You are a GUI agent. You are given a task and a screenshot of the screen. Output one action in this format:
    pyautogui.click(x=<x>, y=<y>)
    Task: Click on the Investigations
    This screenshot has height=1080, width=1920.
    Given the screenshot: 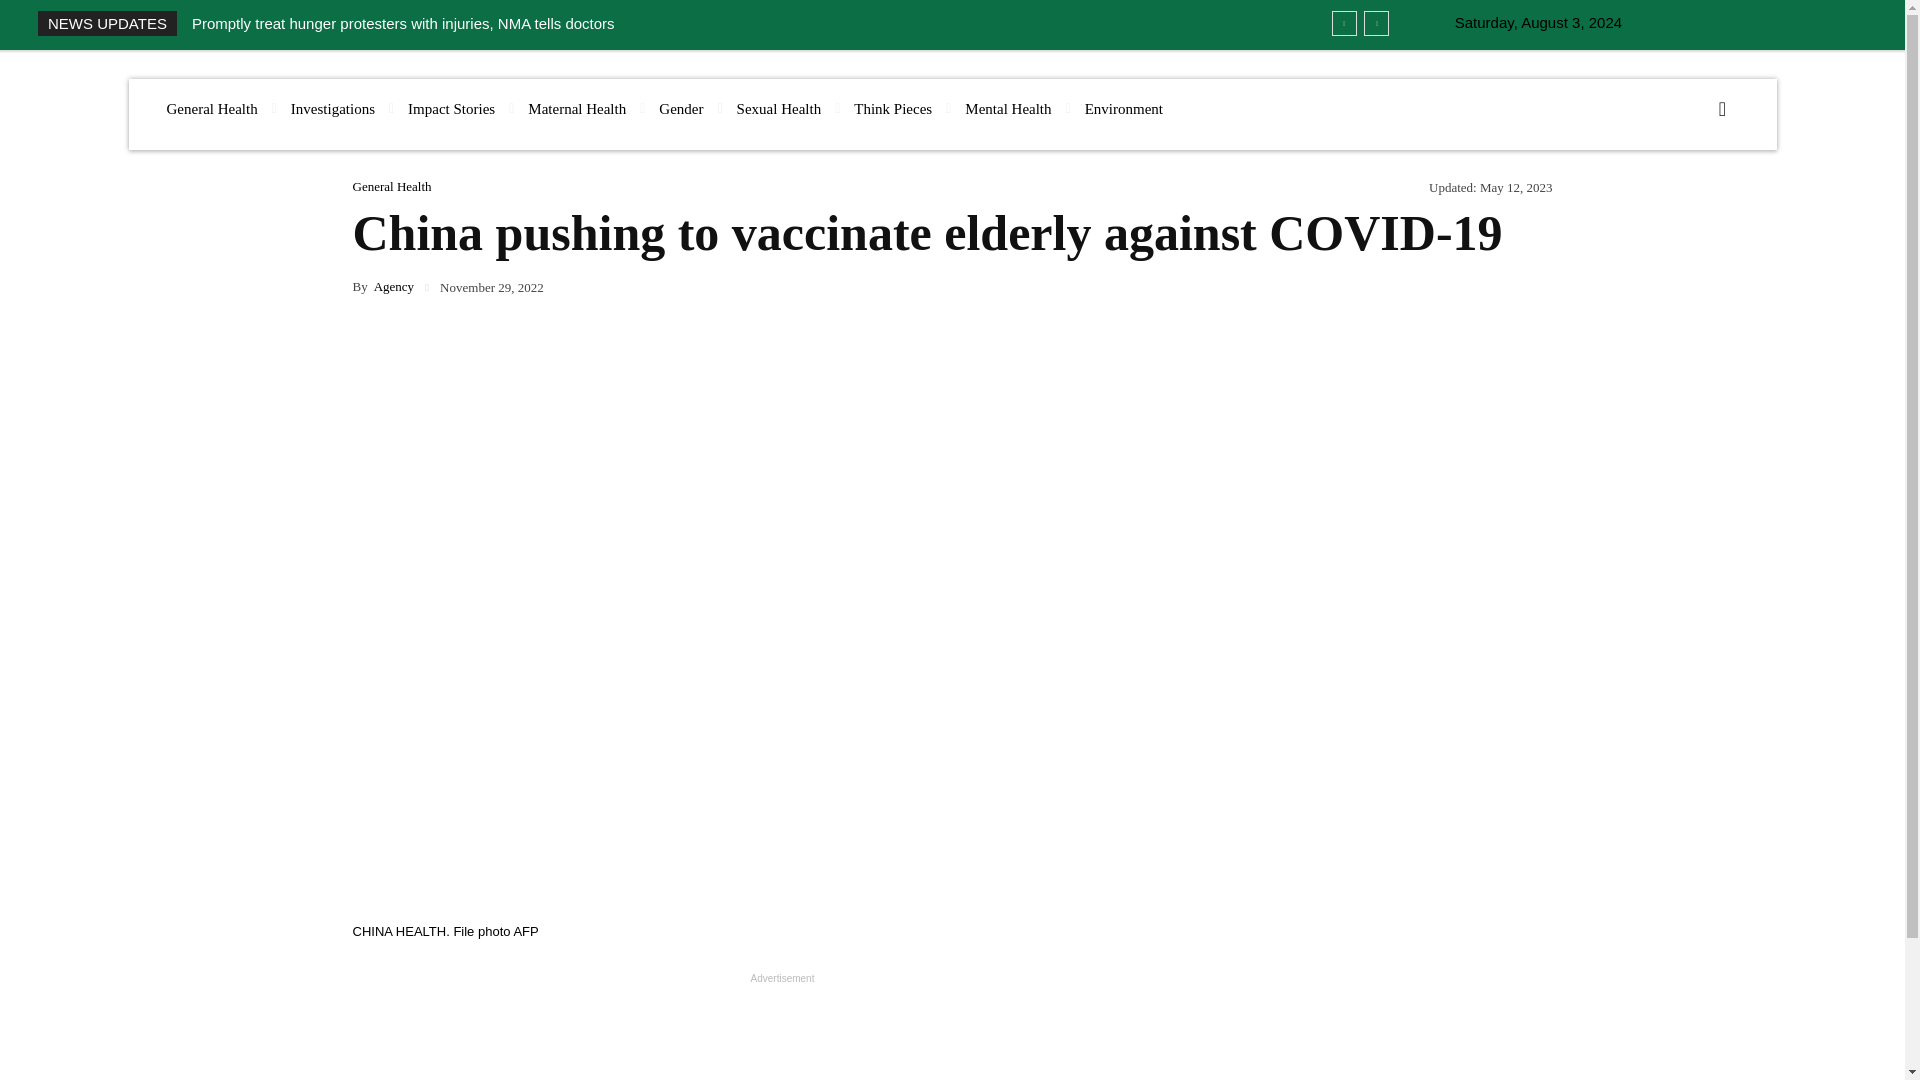 What is the action you would take?
    pyautogui.click(x=332, y=109)
    